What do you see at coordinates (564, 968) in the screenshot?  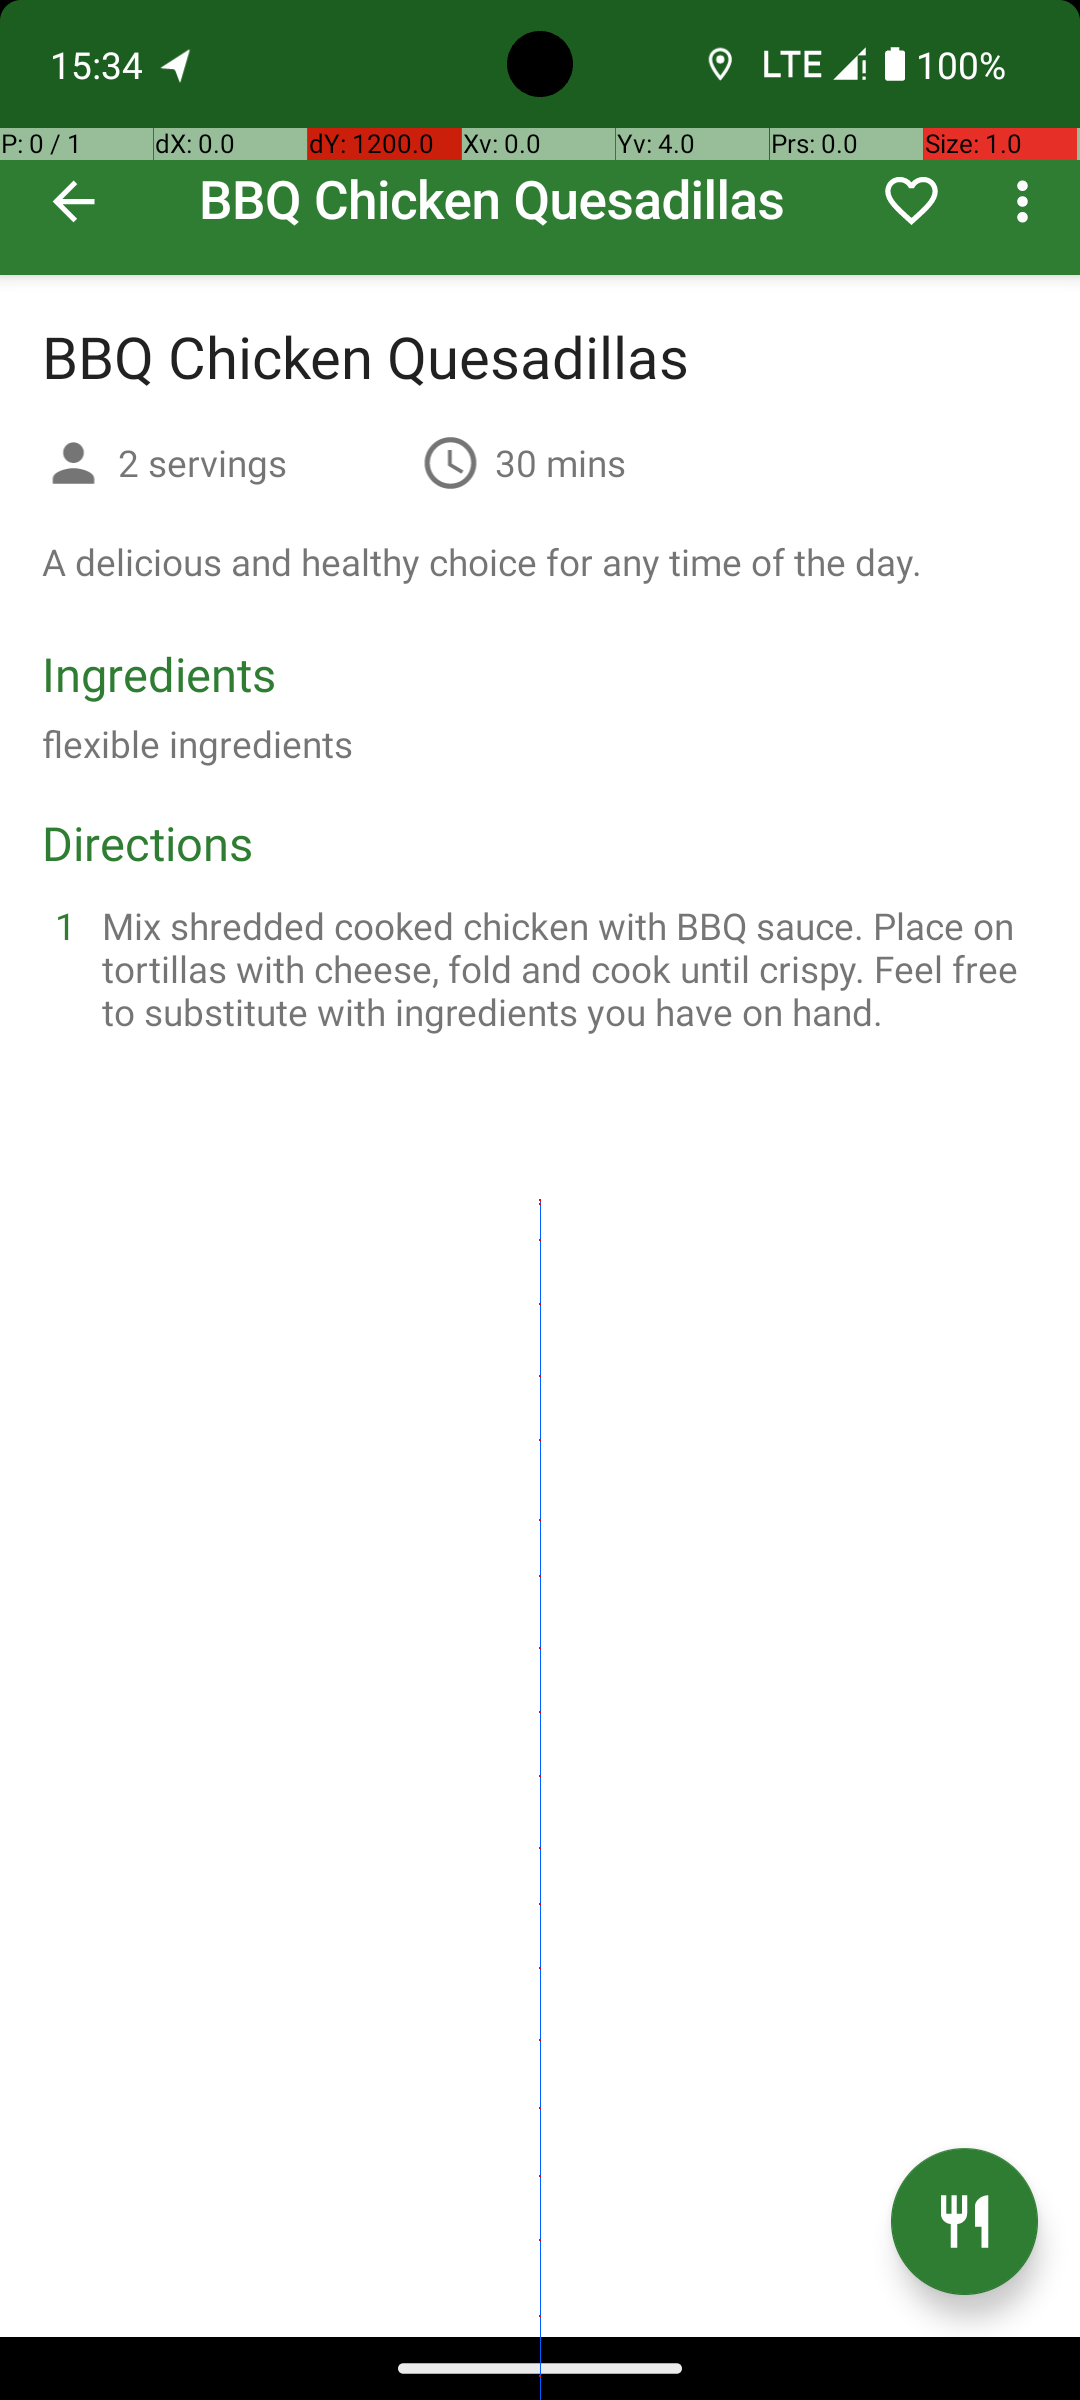 I see `Mix shredded cooked chicken with BBQ sauce. Place on tortillas with cheese, fold and cook until crispy. Feel free to substitute with ingredients you have on hand.` at bounding box center [564, 968].